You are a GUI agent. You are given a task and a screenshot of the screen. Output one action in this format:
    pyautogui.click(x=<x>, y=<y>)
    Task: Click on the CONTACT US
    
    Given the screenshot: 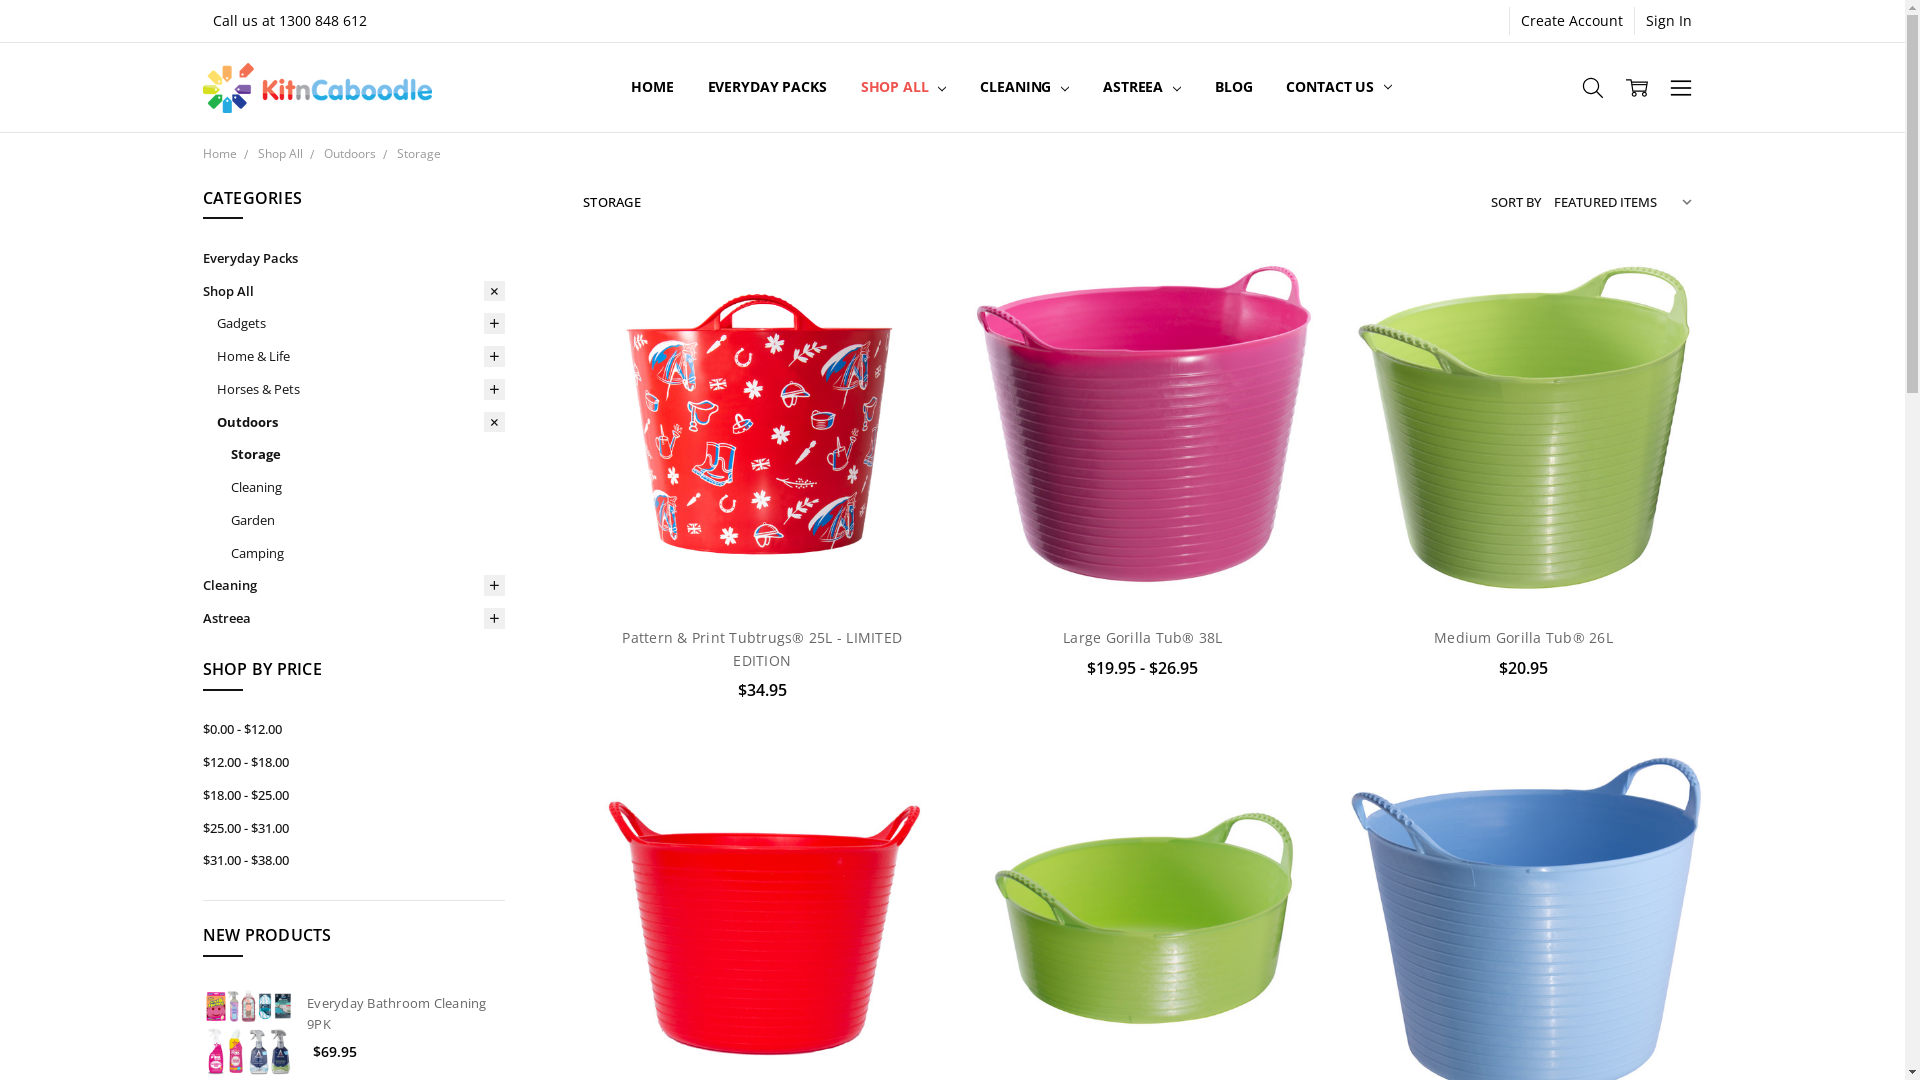 What is the action you would take?
    pyautogui.click(x=1338, y=88)
    